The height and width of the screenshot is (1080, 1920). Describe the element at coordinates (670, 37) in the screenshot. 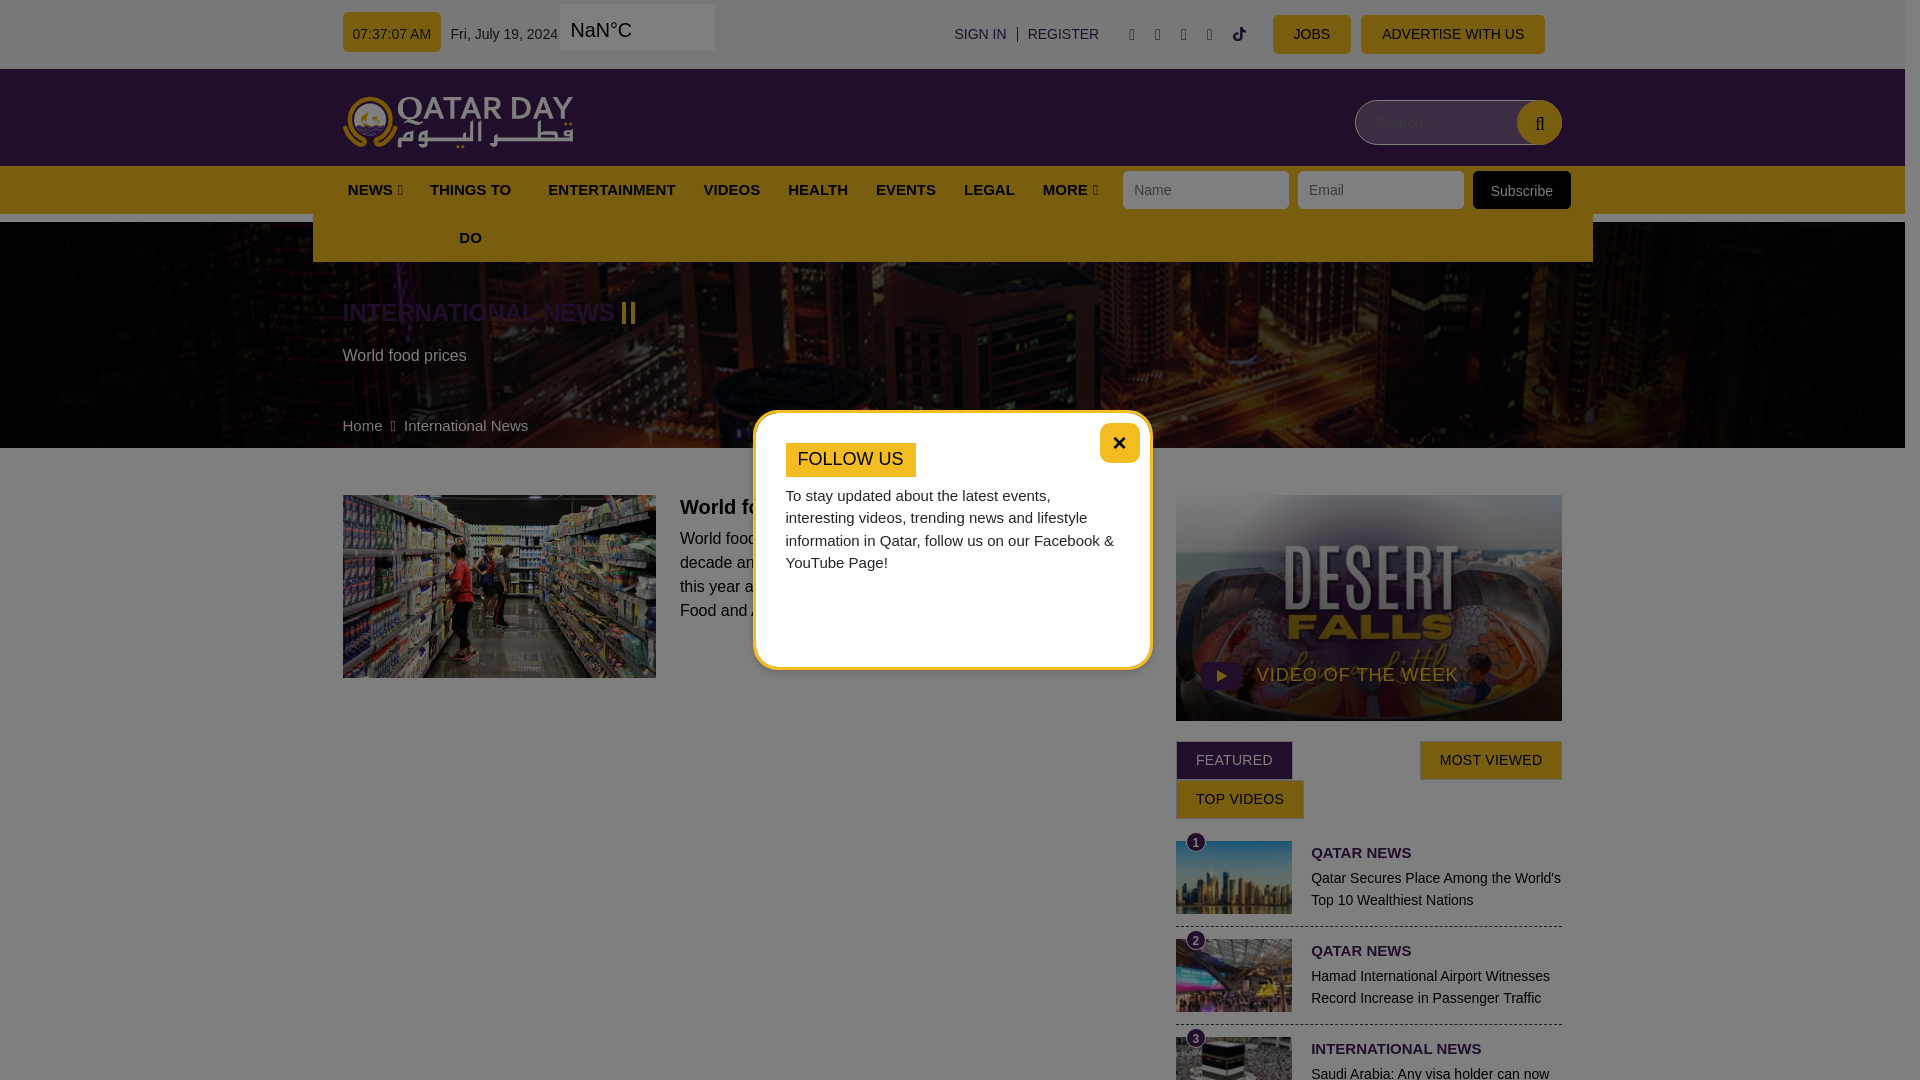

I see `Weather Widget` at that location.